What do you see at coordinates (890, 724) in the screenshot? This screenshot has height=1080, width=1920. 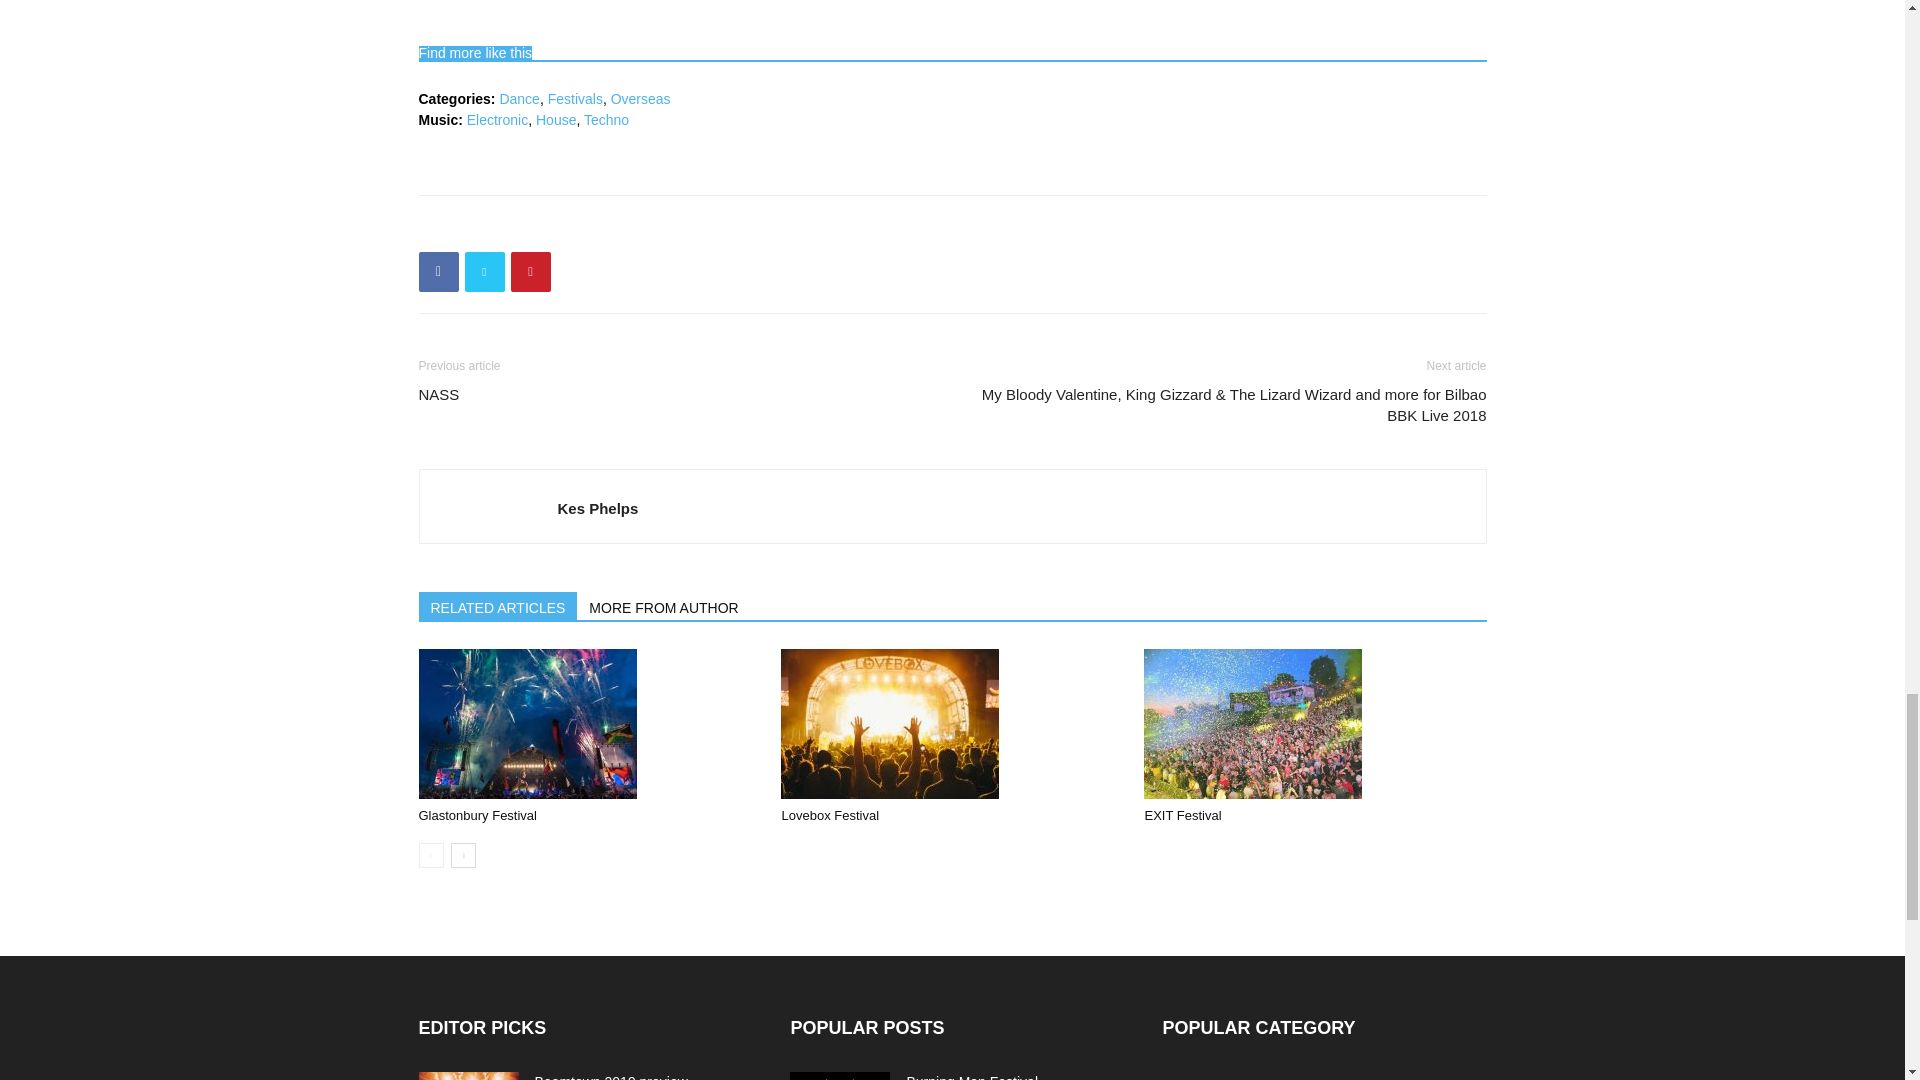 I see `Lovebox Festival` at bounding box center [890, 724].